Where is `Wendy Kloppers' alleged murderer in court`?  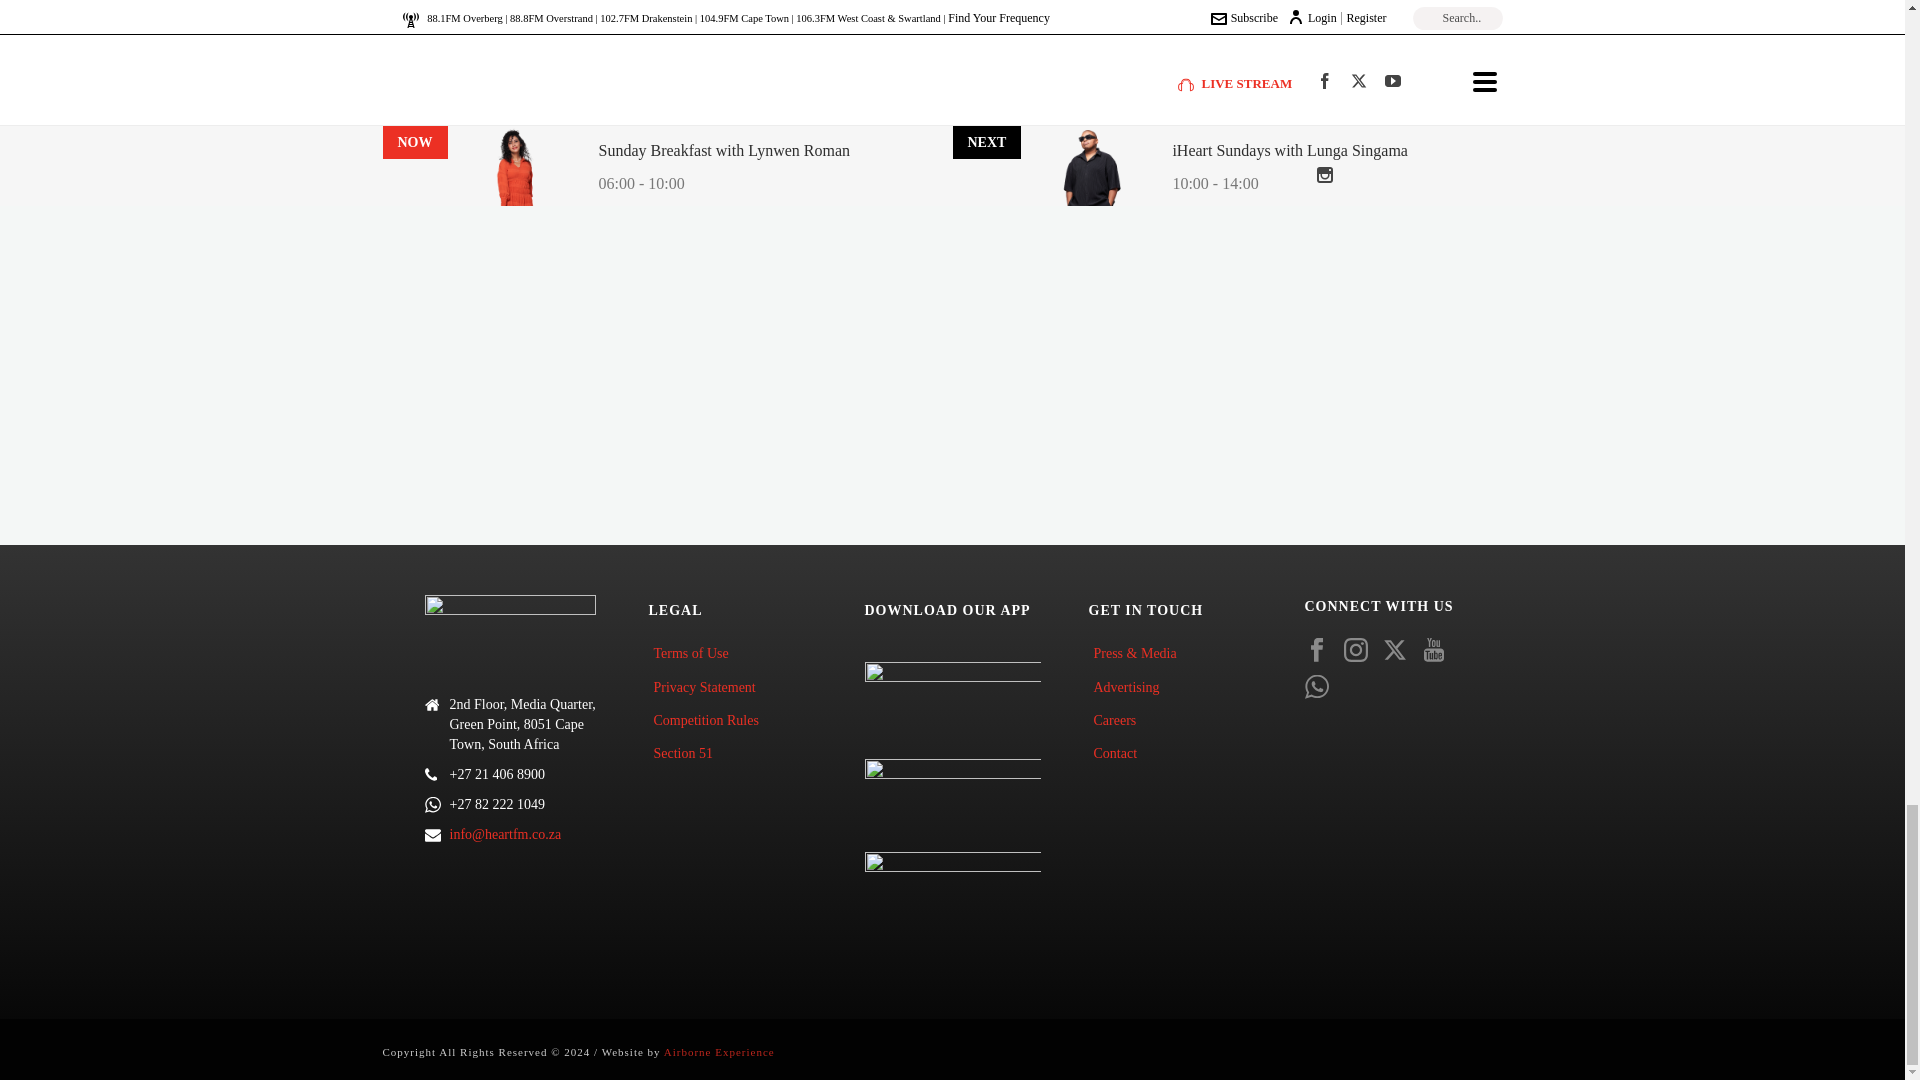 Wendy Kloppers' alleged murderer in court is located at coordinates (539, 10).